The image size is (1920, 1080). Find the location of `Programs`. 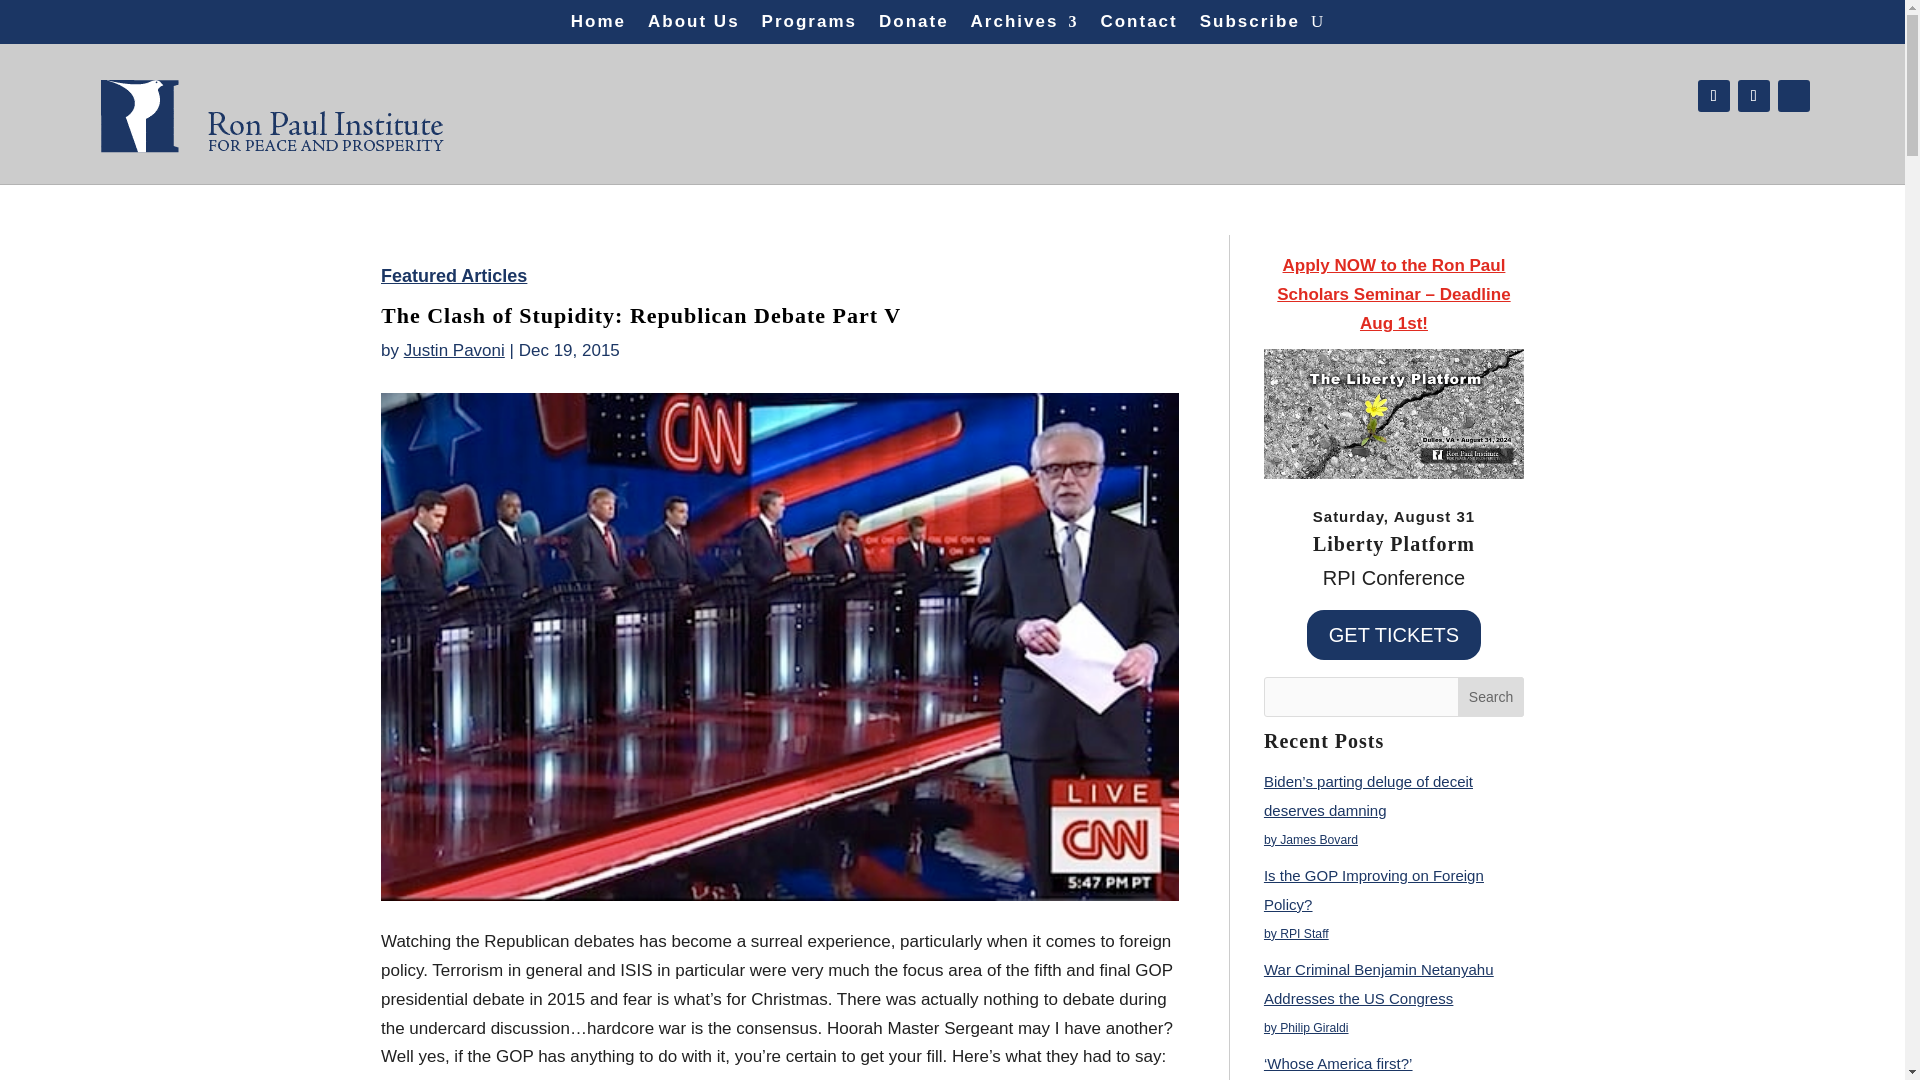

Programs is located at coordinates (809, 26).